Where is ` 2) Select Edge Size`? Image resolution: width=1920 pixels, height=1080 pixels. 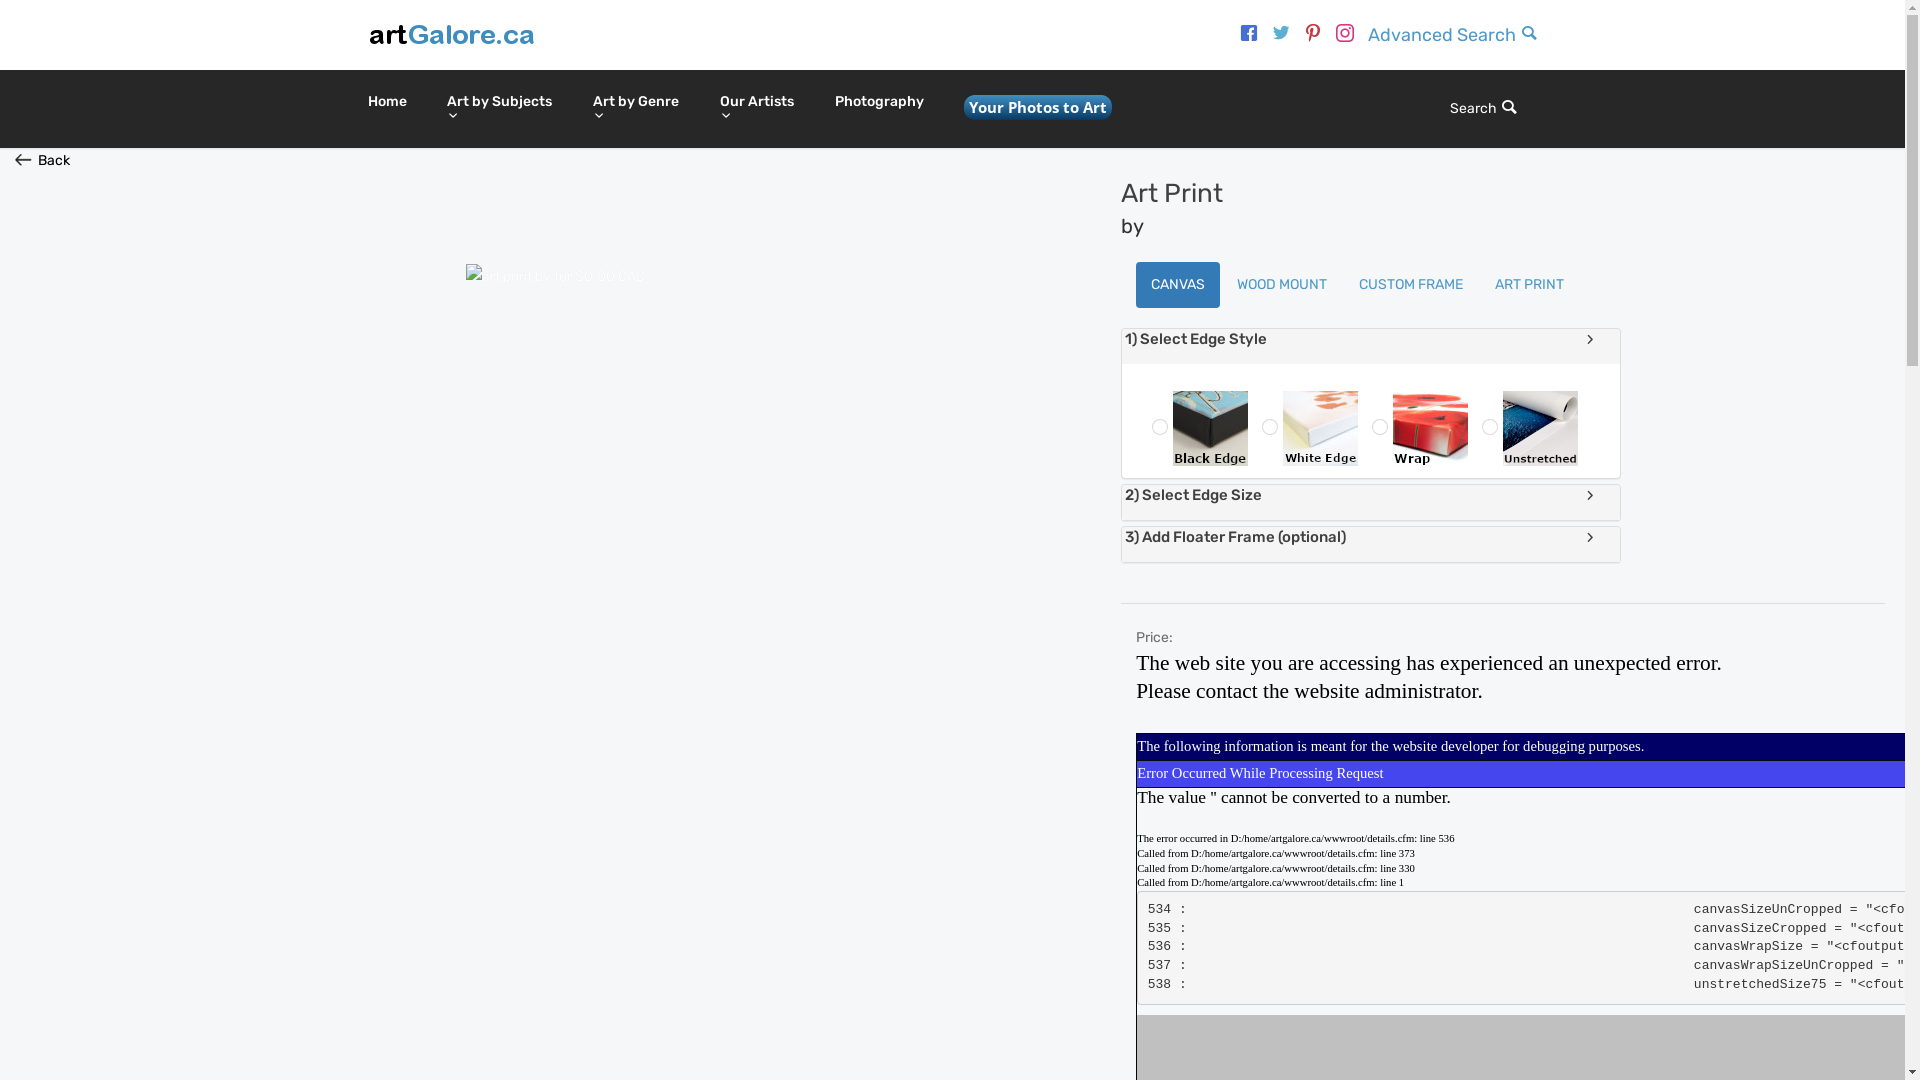
 2) Select Edge Size is located at coordinates (1371, 495).